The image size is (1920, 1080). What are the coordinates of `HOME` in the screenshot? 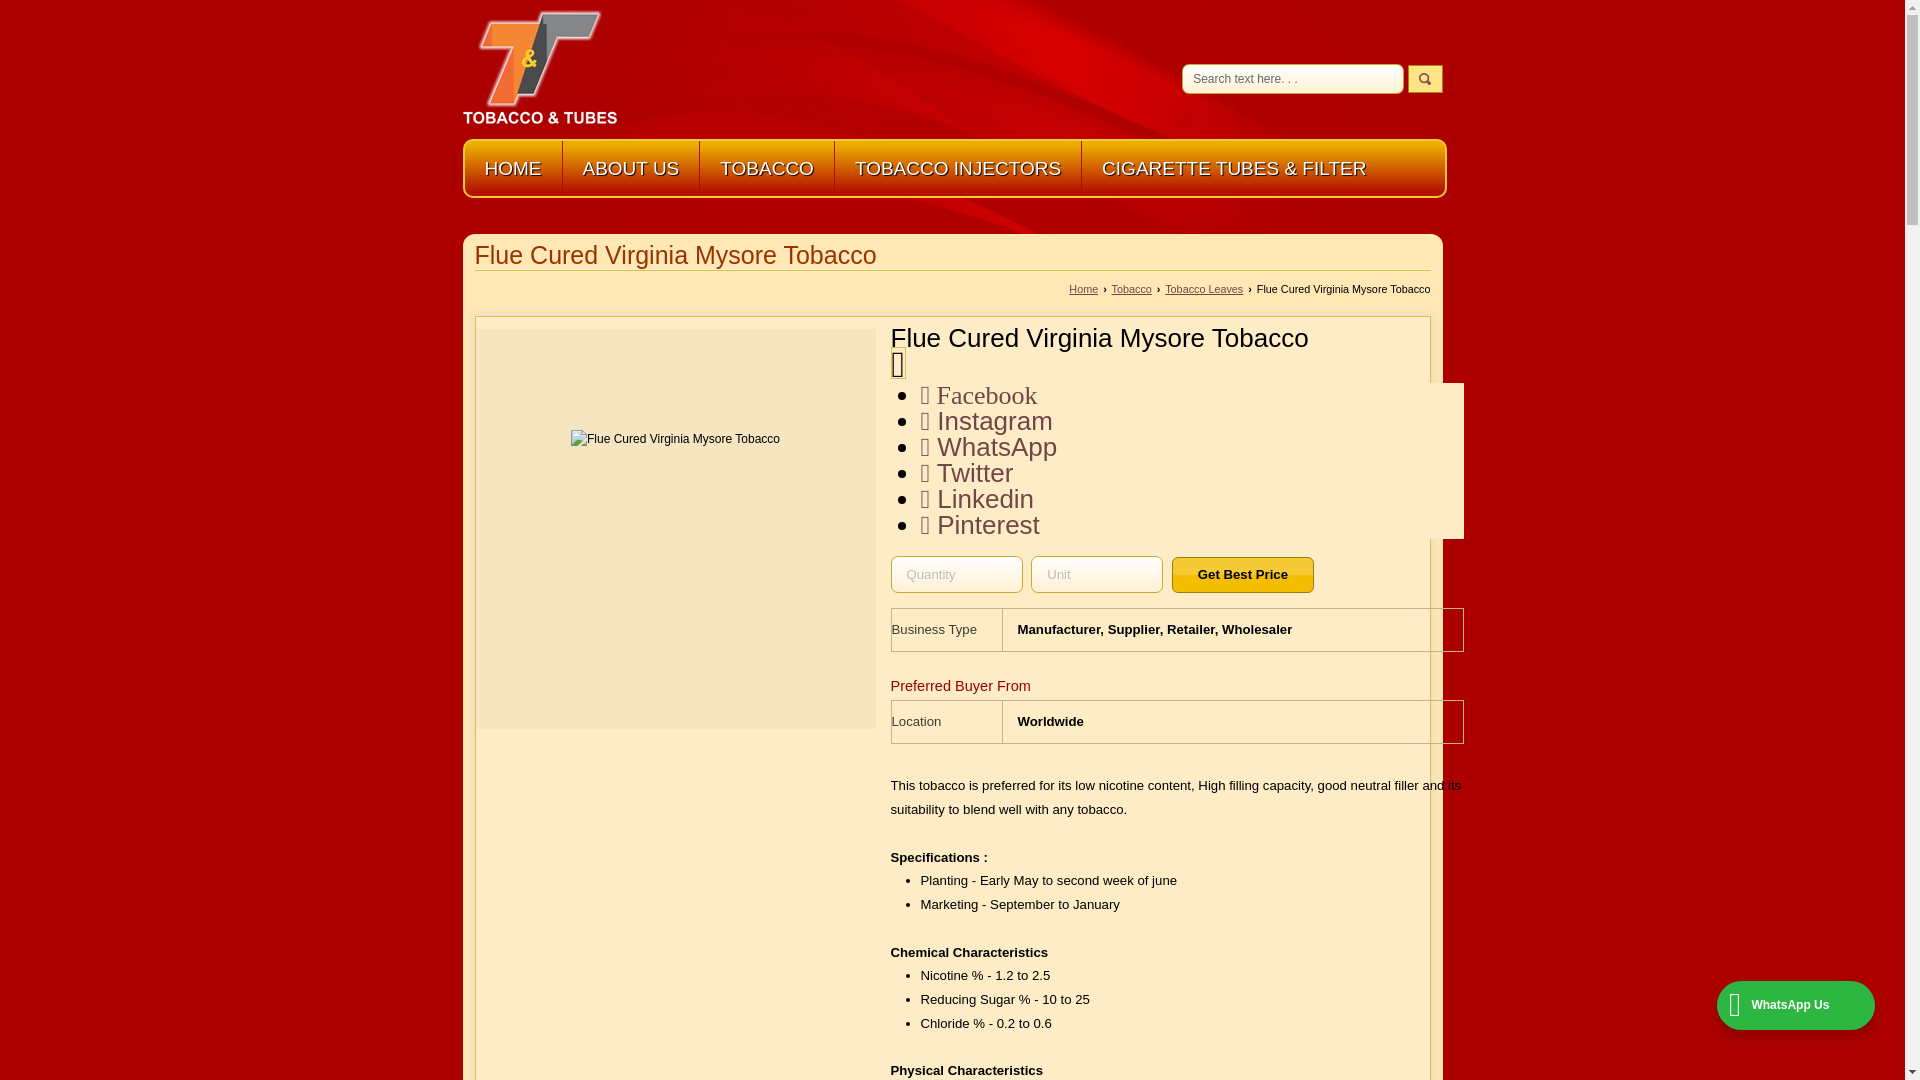 It's located at (512, 168).